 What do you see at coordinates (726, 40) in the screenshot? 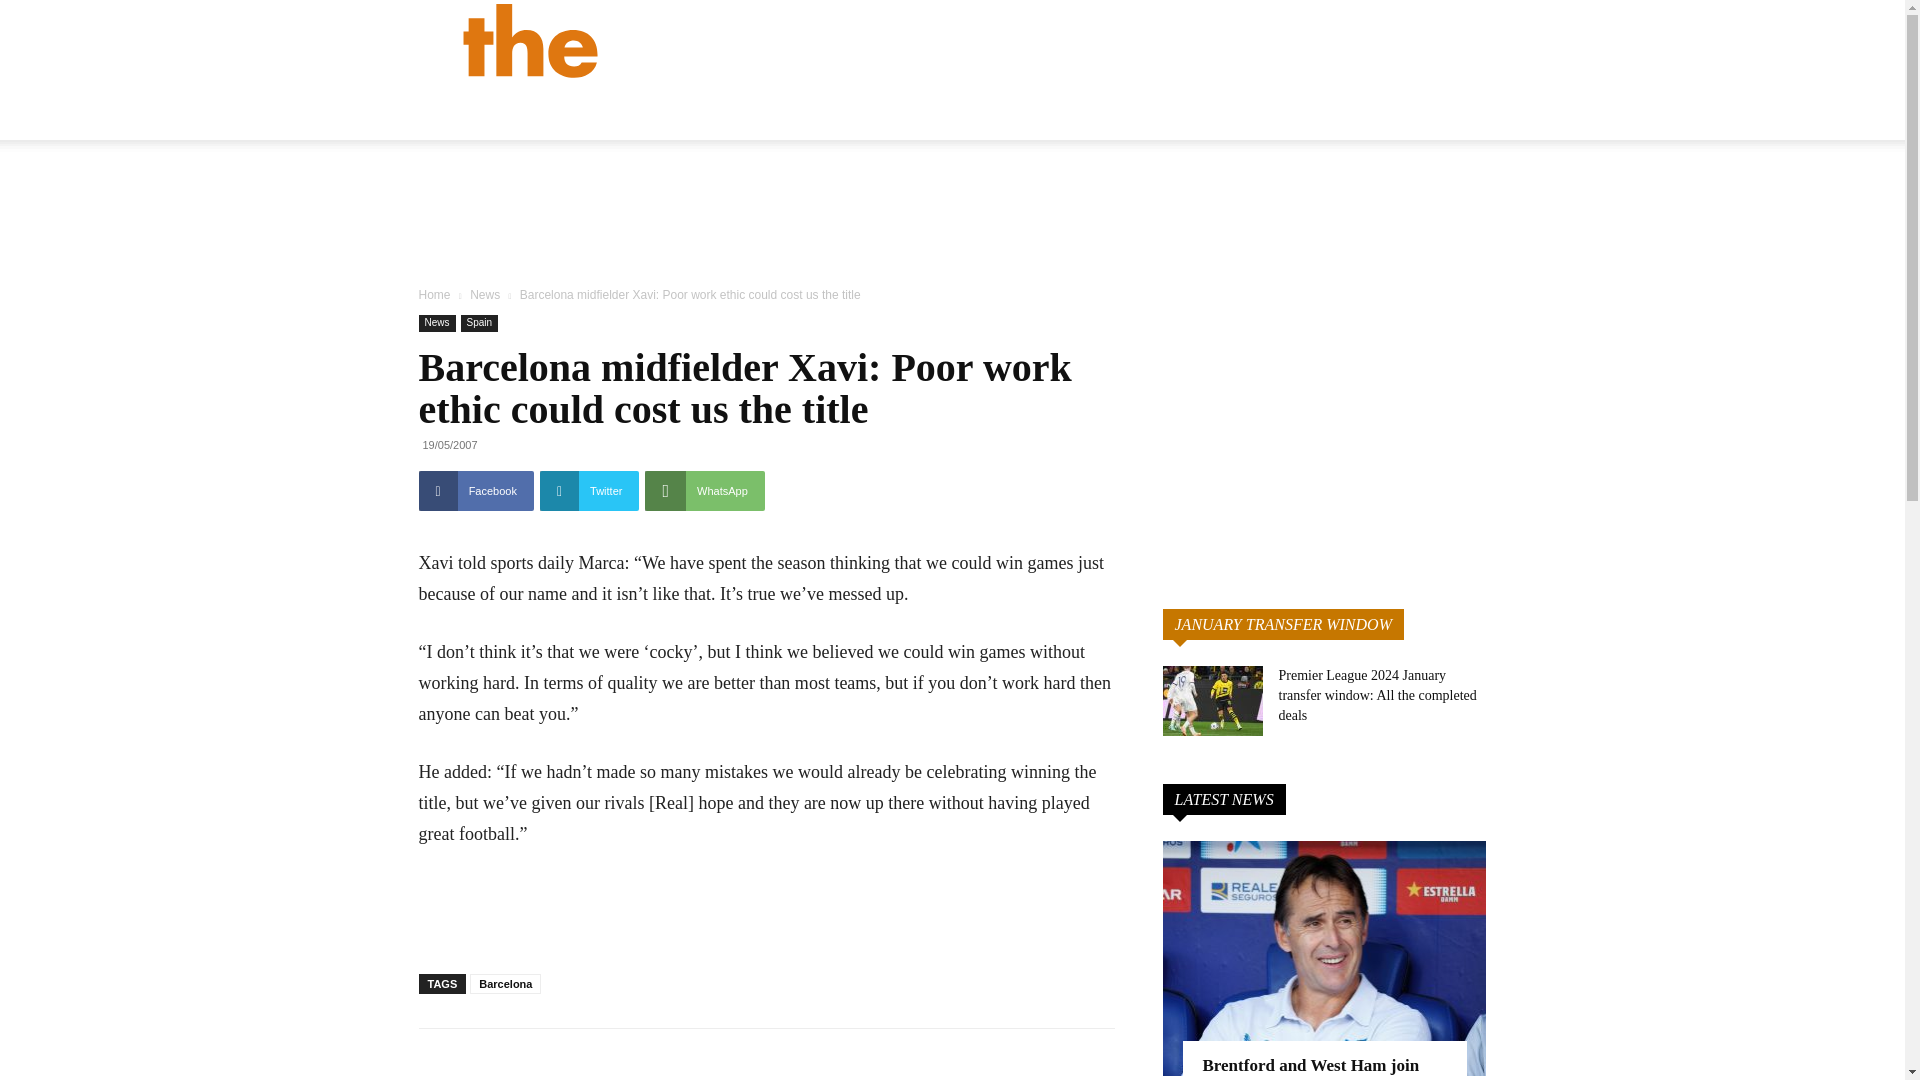
I see `Ontheminute.com` at bounding box center [726, 40].